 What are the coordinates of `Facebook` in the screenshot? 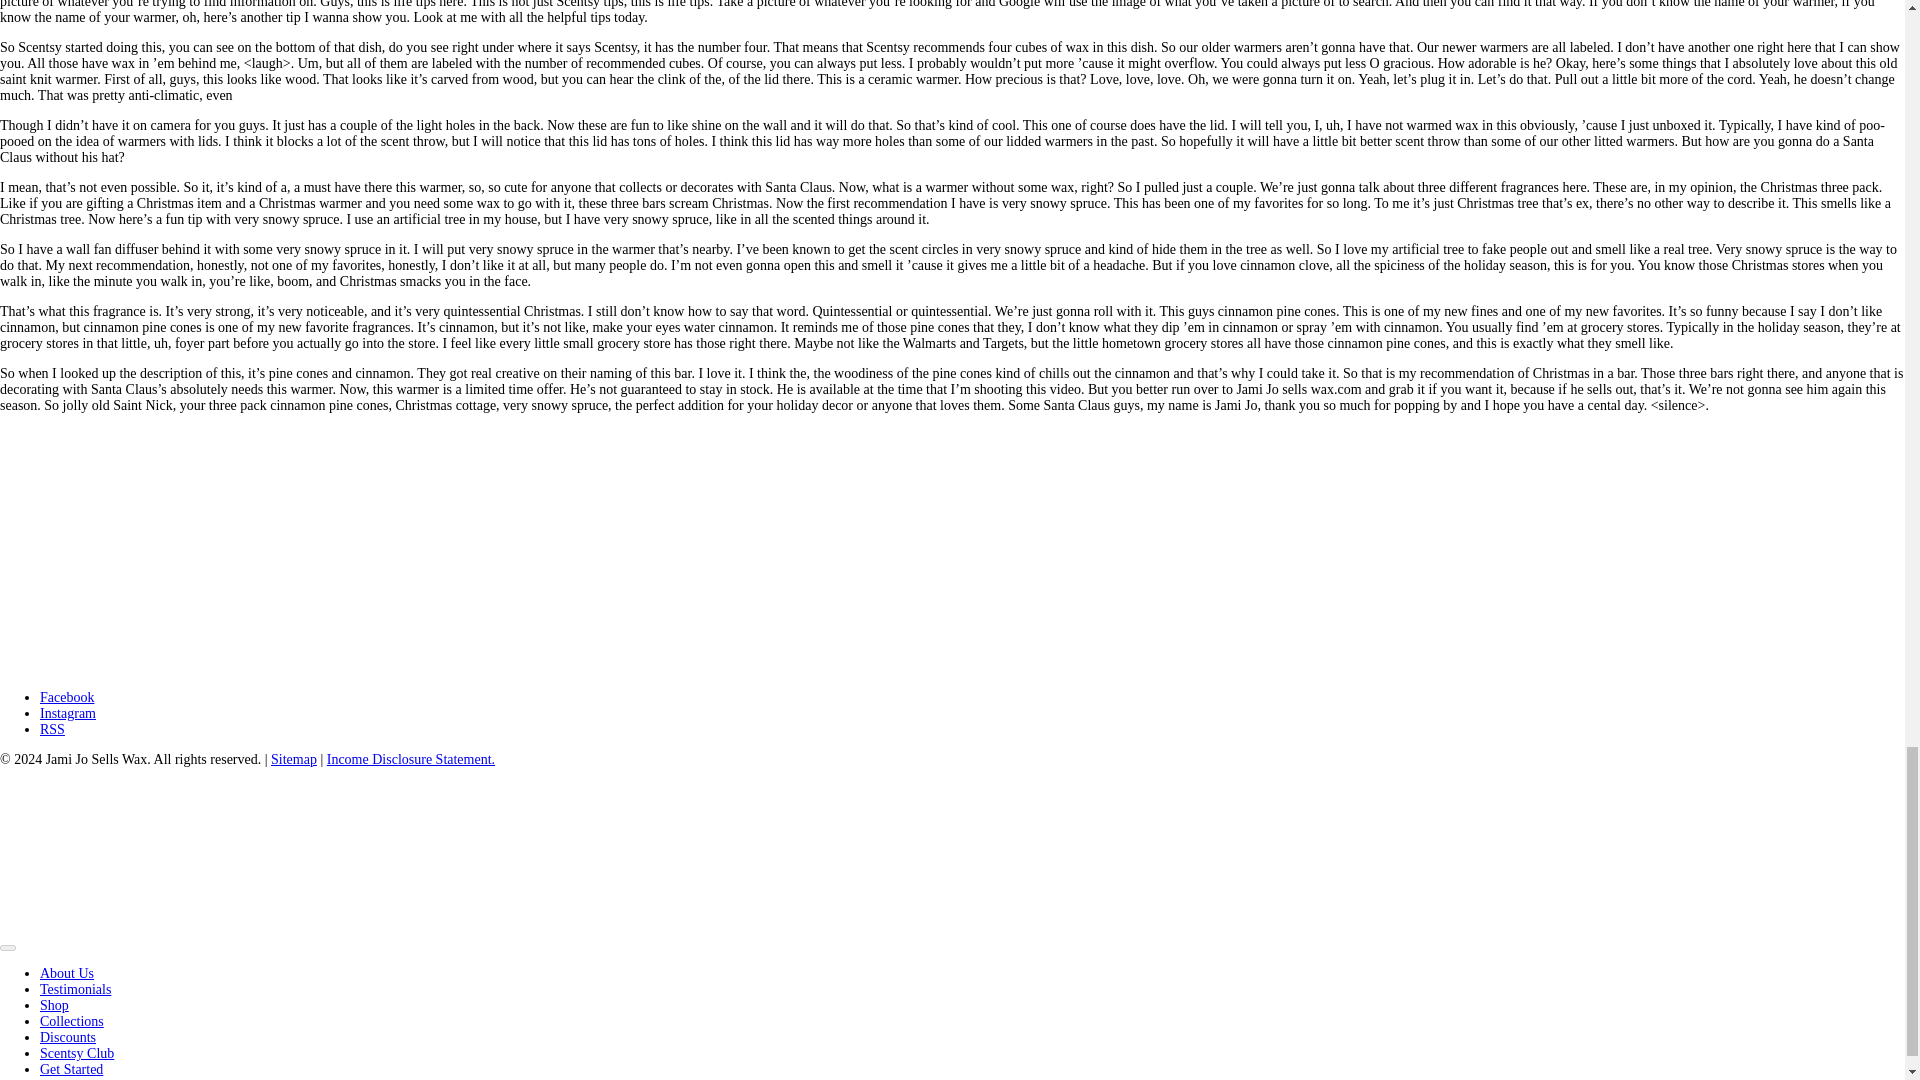 It's located at (67, 698).